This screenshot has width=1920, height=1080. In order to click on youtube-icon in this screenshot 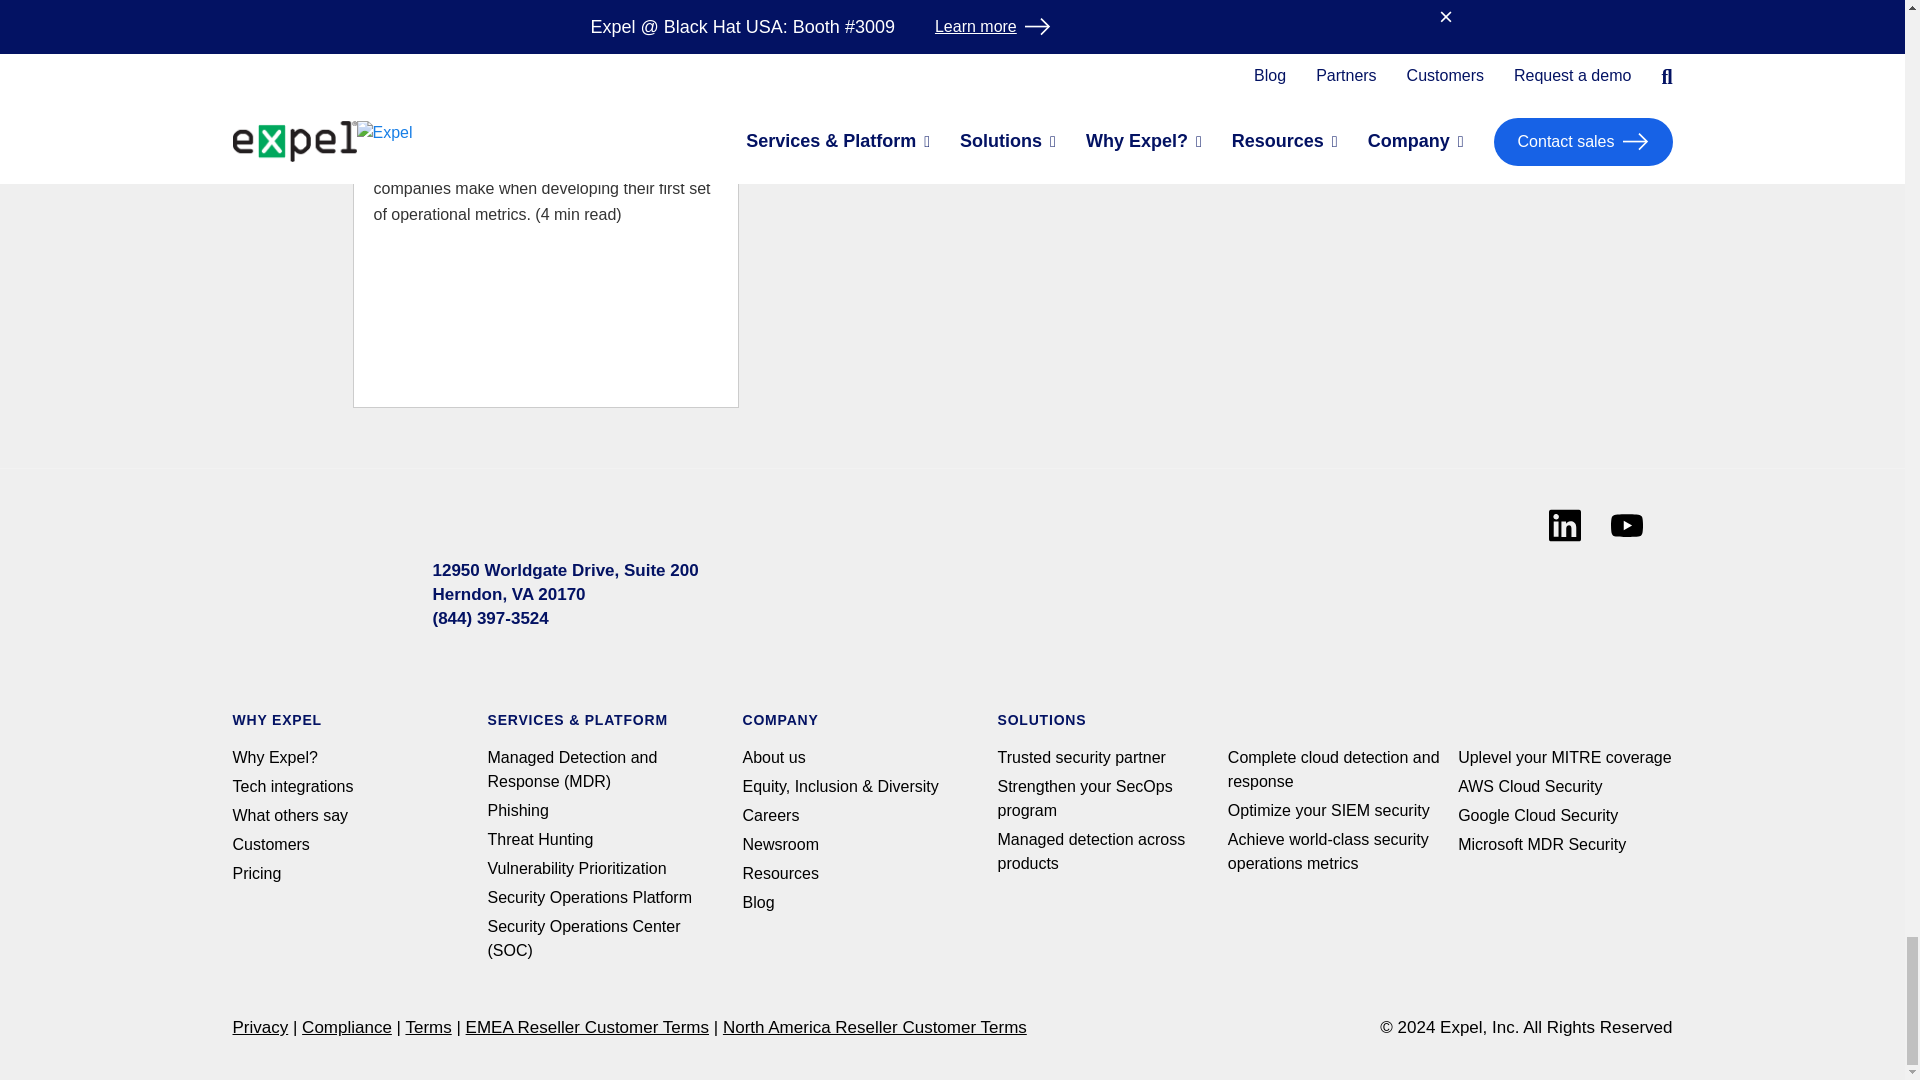, I will do `click(1626, 525)`.